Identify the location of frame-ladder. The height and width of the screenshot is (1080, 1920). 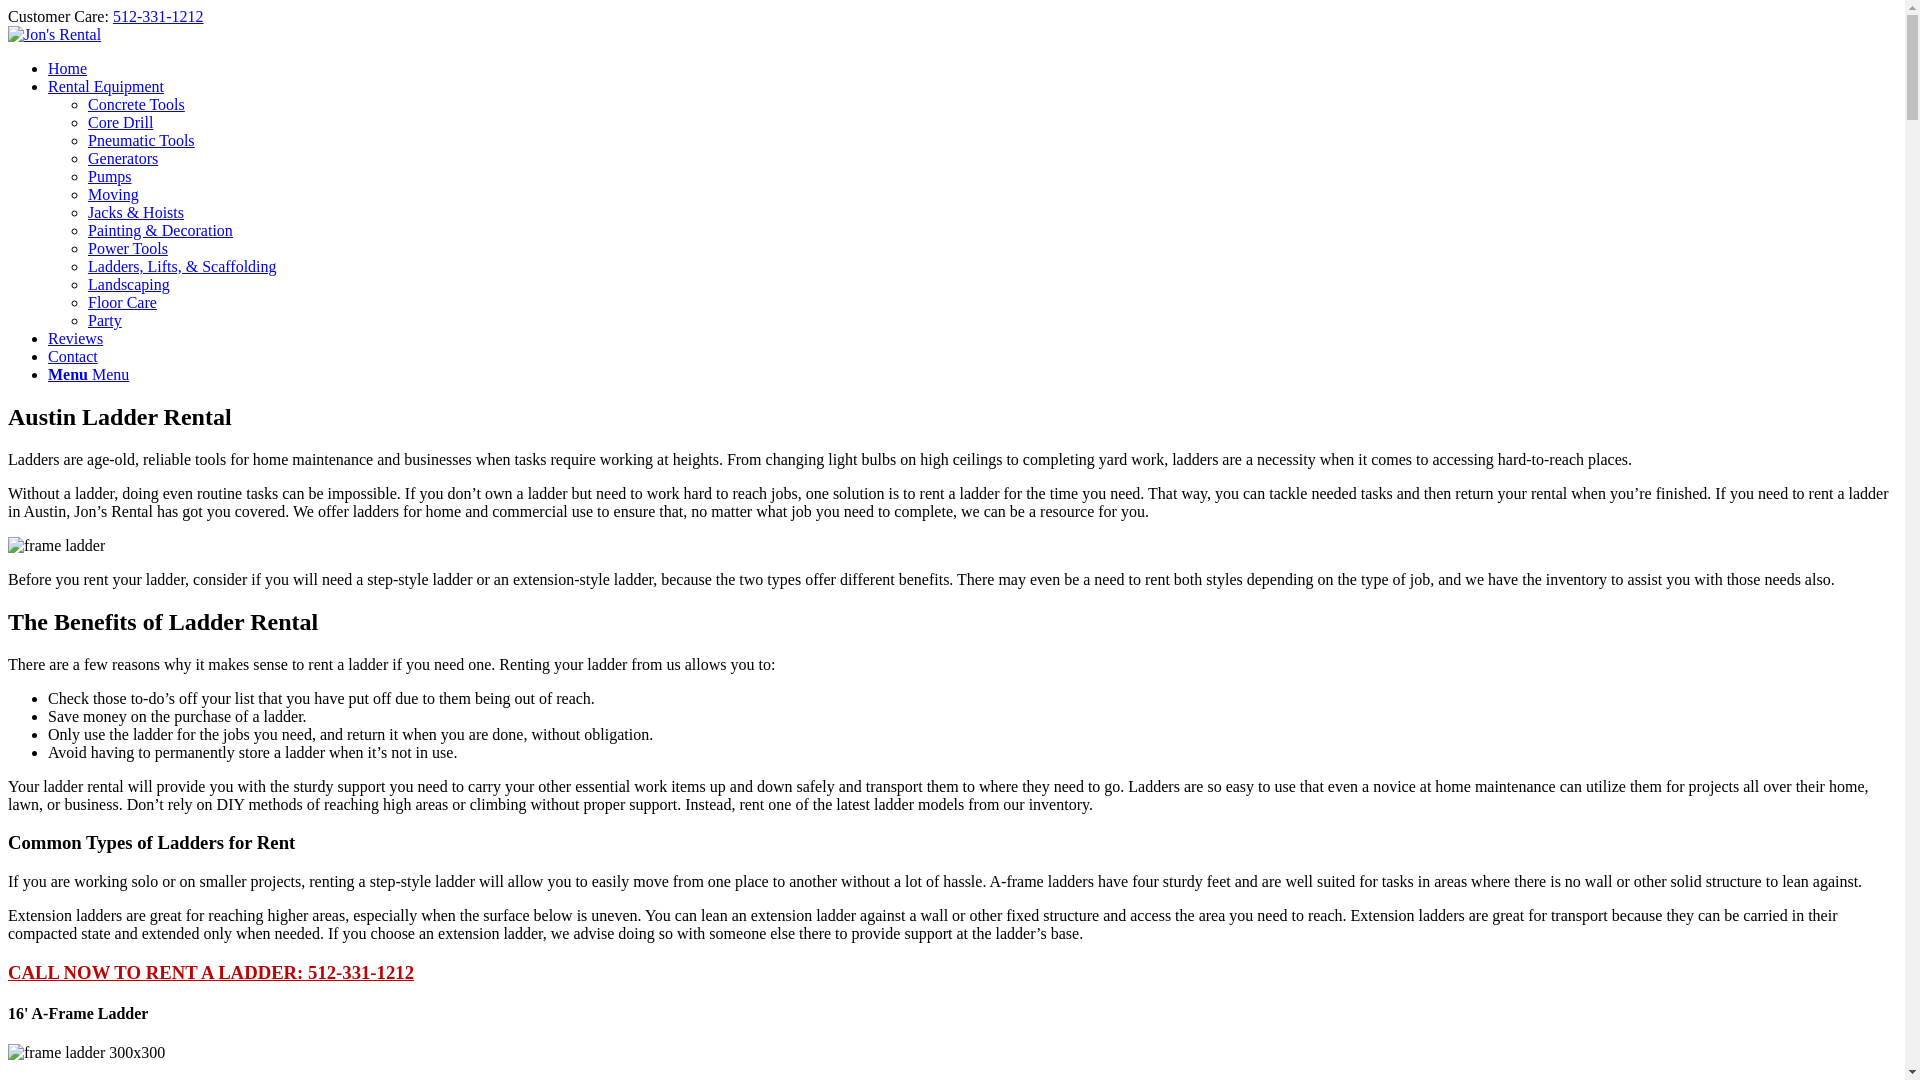
(56, 546).